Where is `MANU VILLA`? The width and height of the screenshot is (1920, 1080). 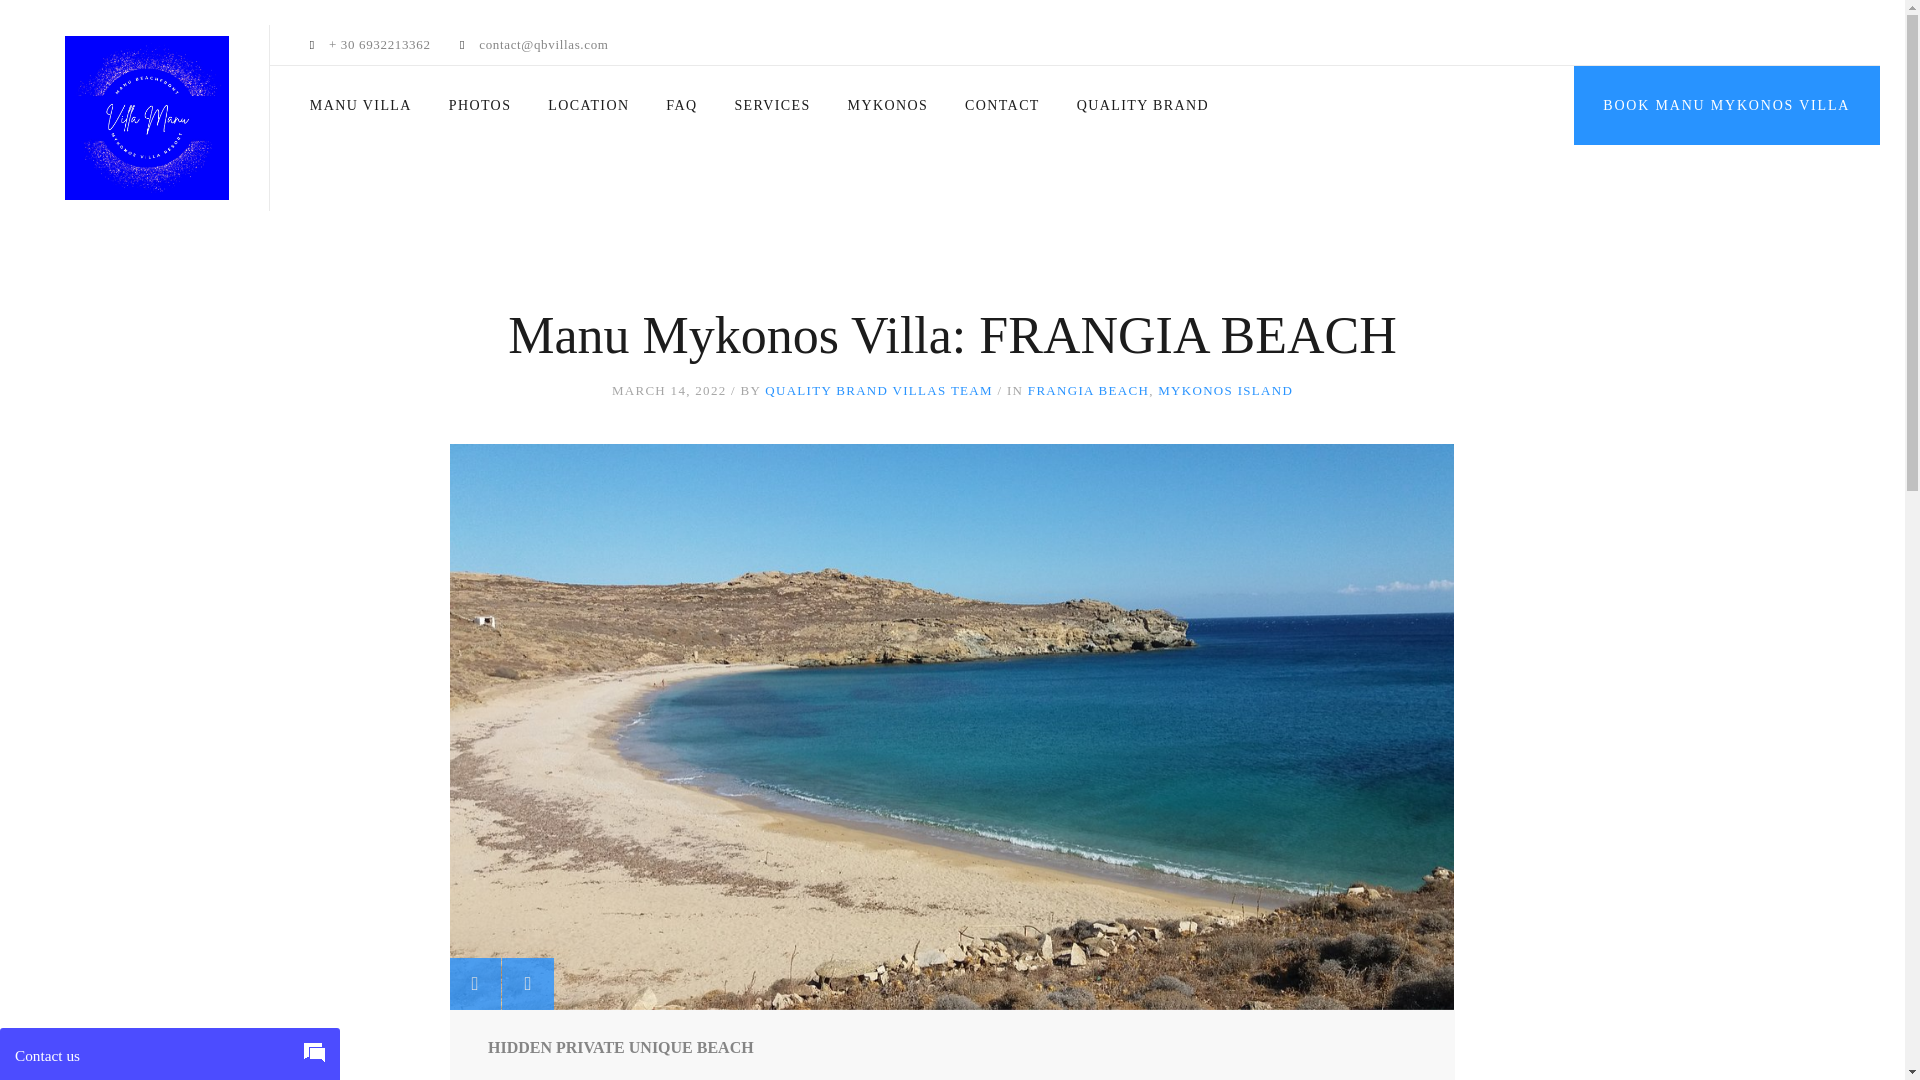
MANU VILLA is located at coordinates (360, 105).